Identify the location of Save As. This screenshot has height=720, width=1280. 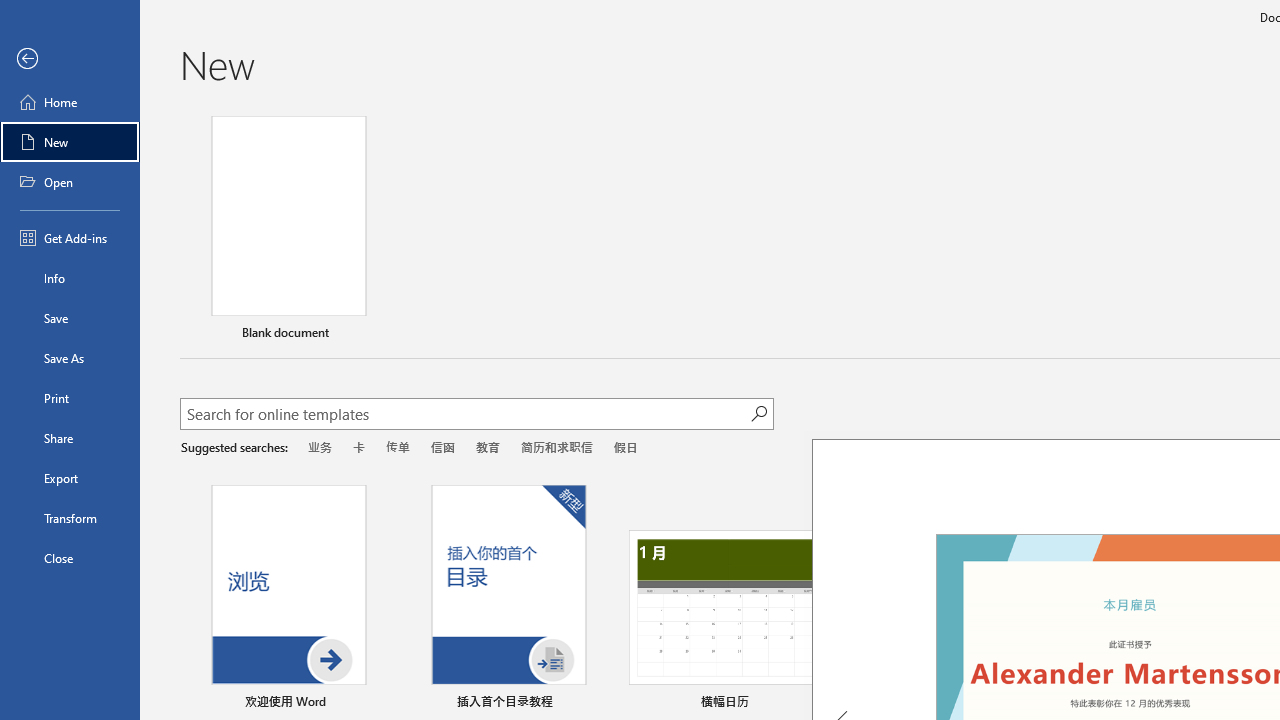
(70, 358).